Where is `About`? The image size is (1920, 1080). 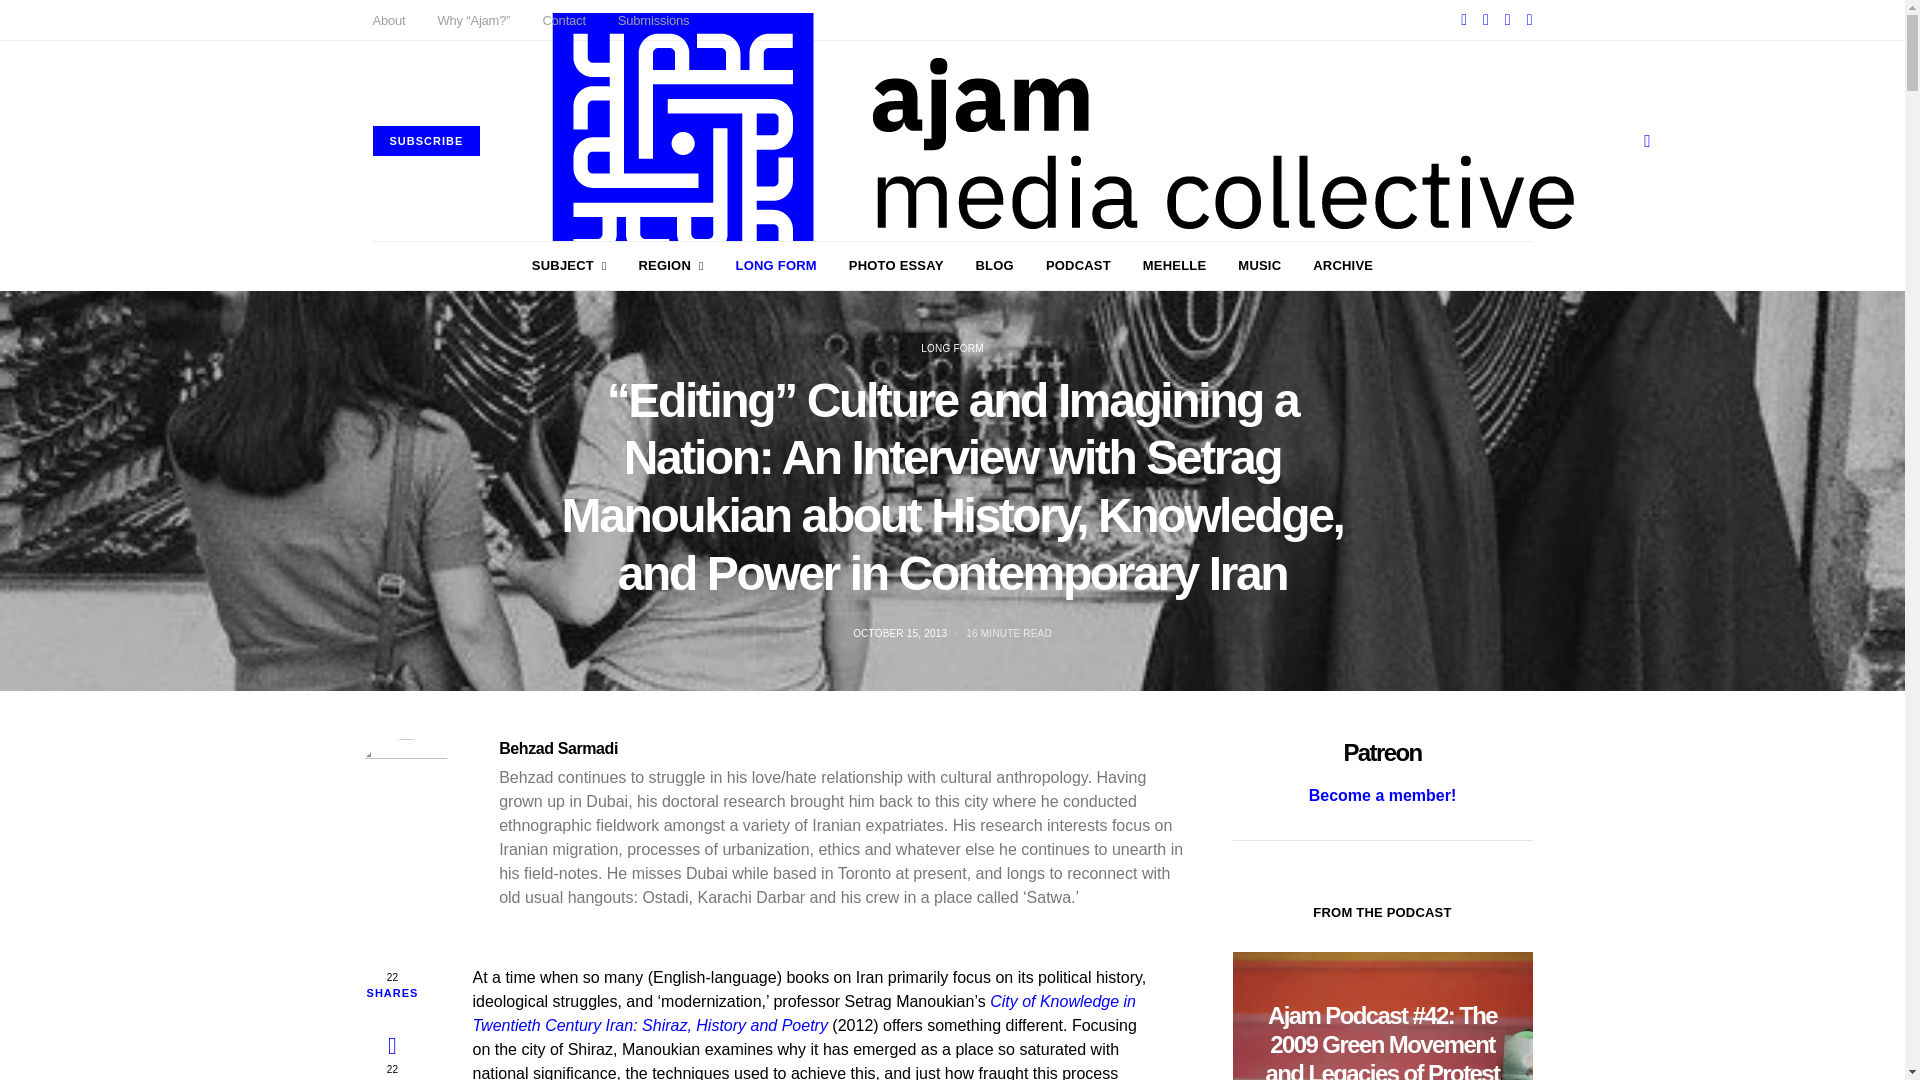
About is located at coordinates (388, 20).